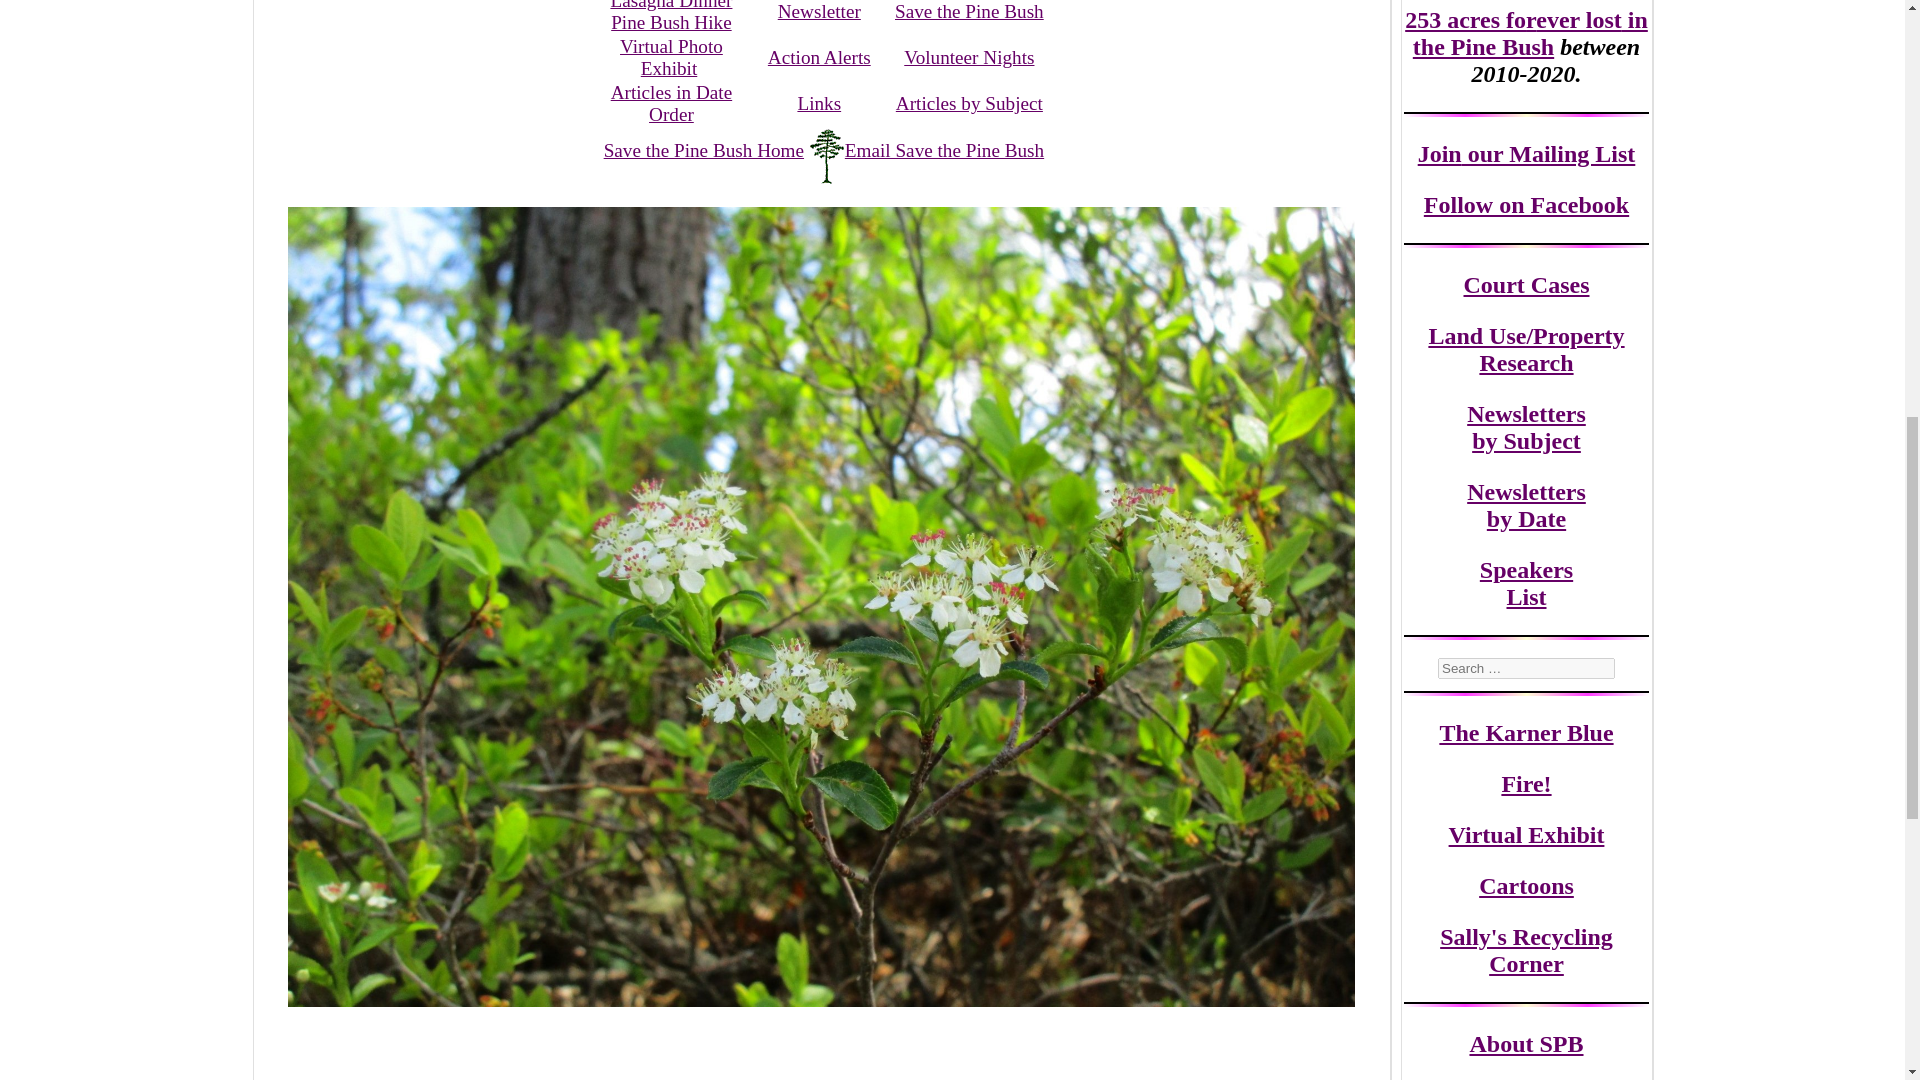 The width and height of the screenshot is (1920, 1080). I want to click on Email Save the Pine Bush, so click(670, 104).